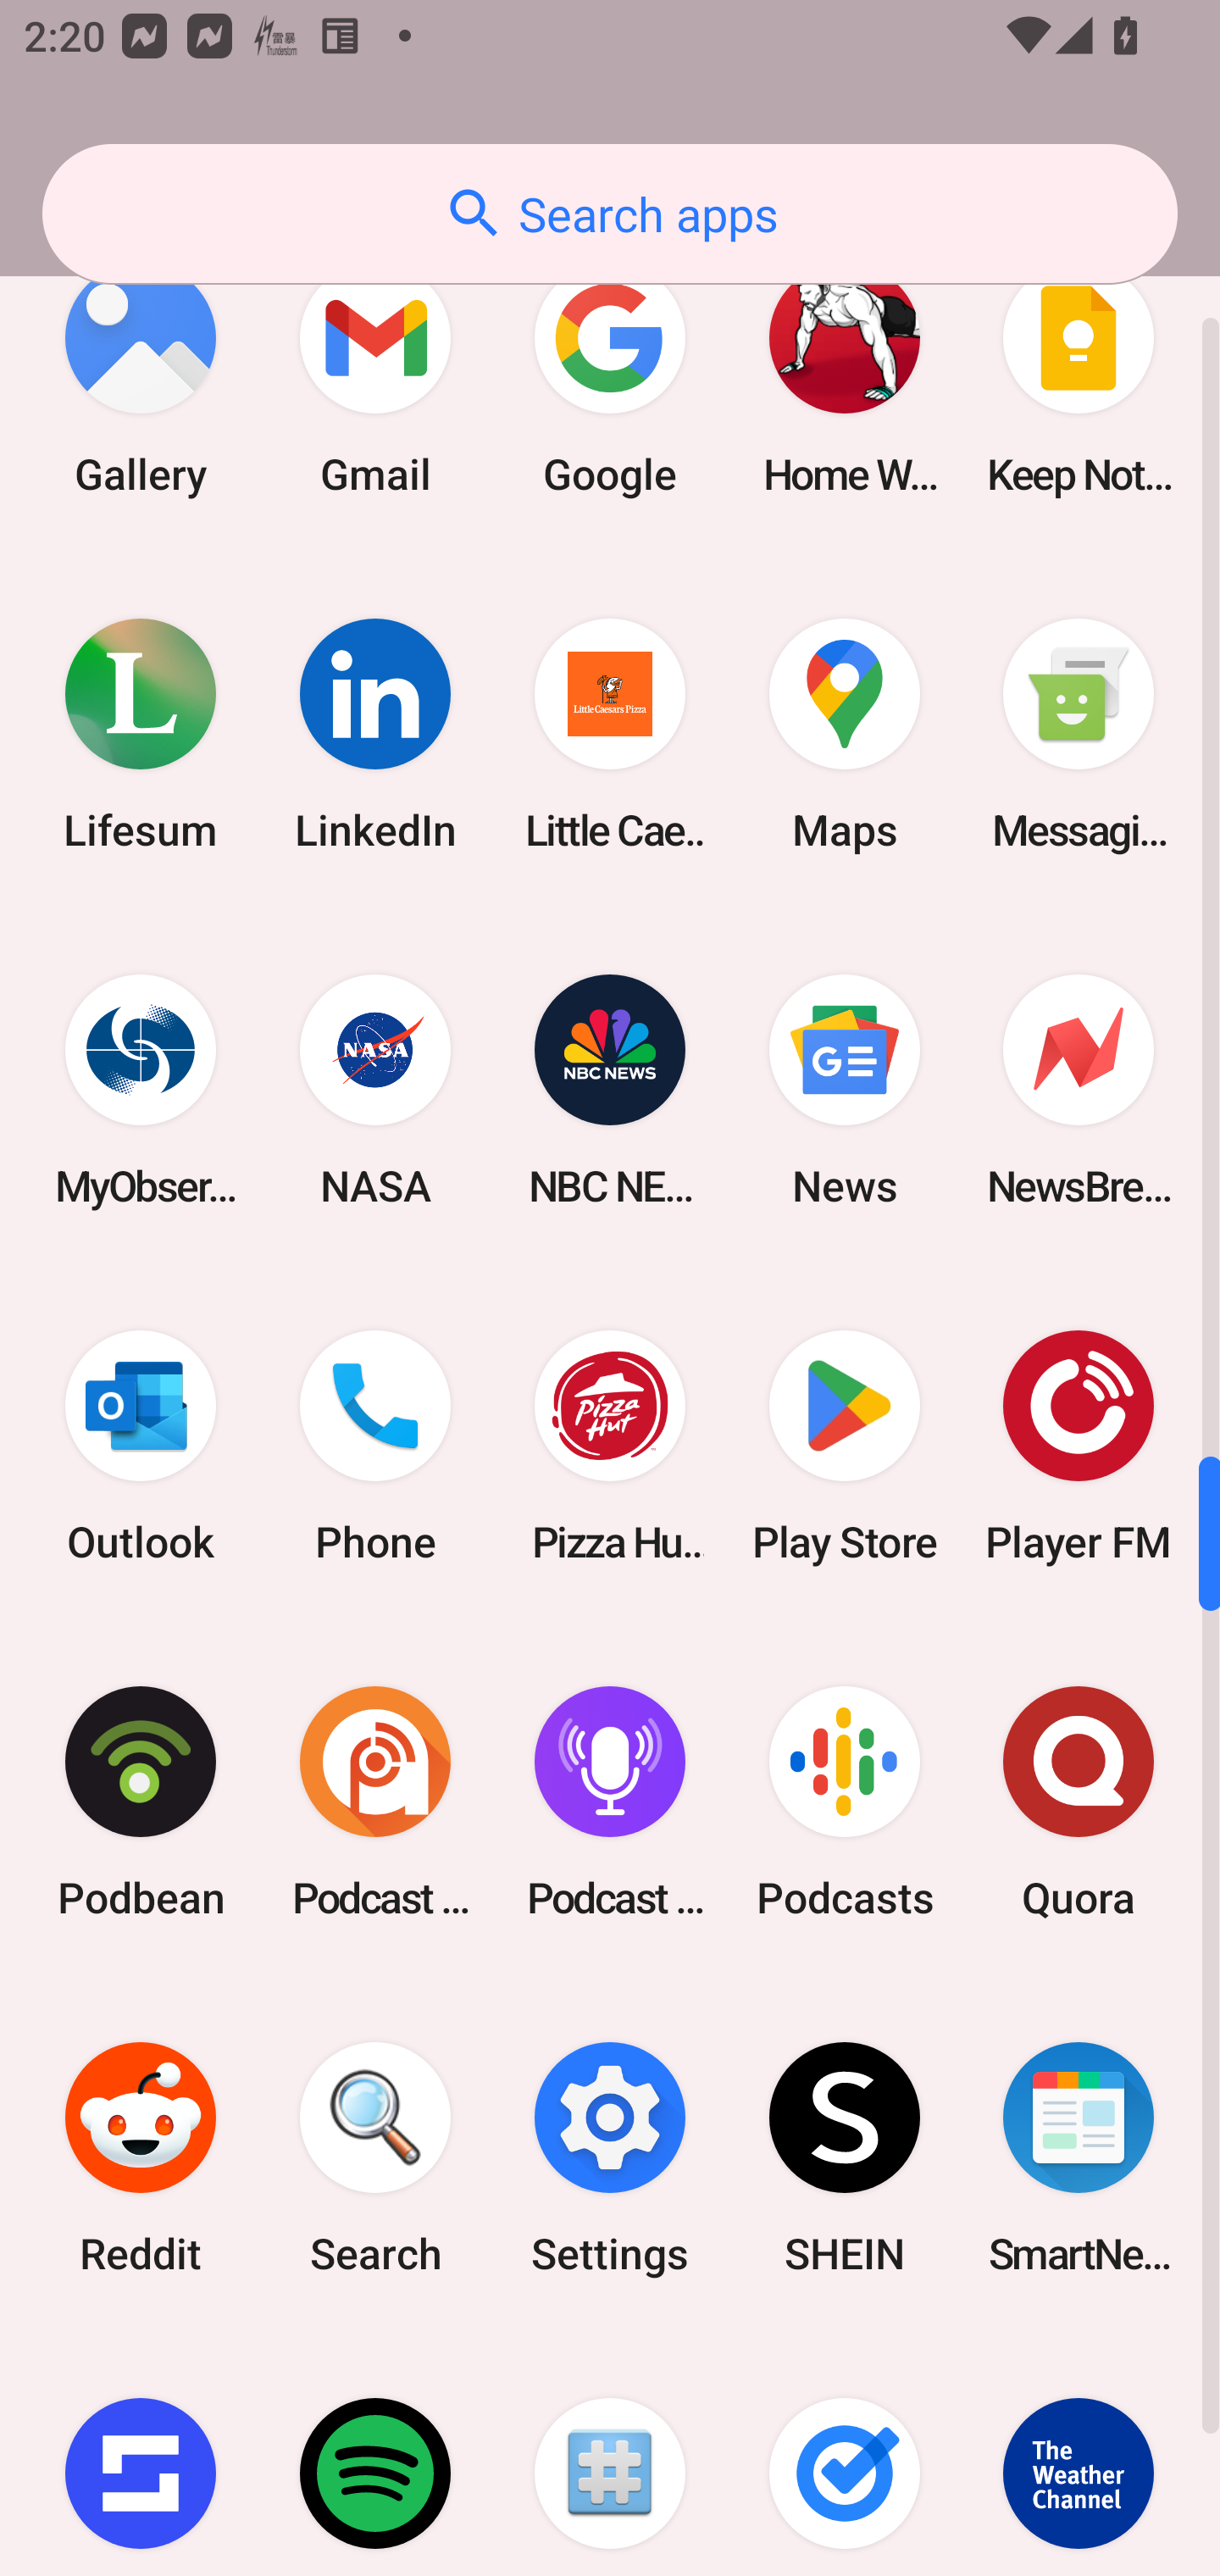 The image size is (1220, 2576). Describe the element at coordinates (844, 378) in the screenshot. I see `Home Workout` at that location.